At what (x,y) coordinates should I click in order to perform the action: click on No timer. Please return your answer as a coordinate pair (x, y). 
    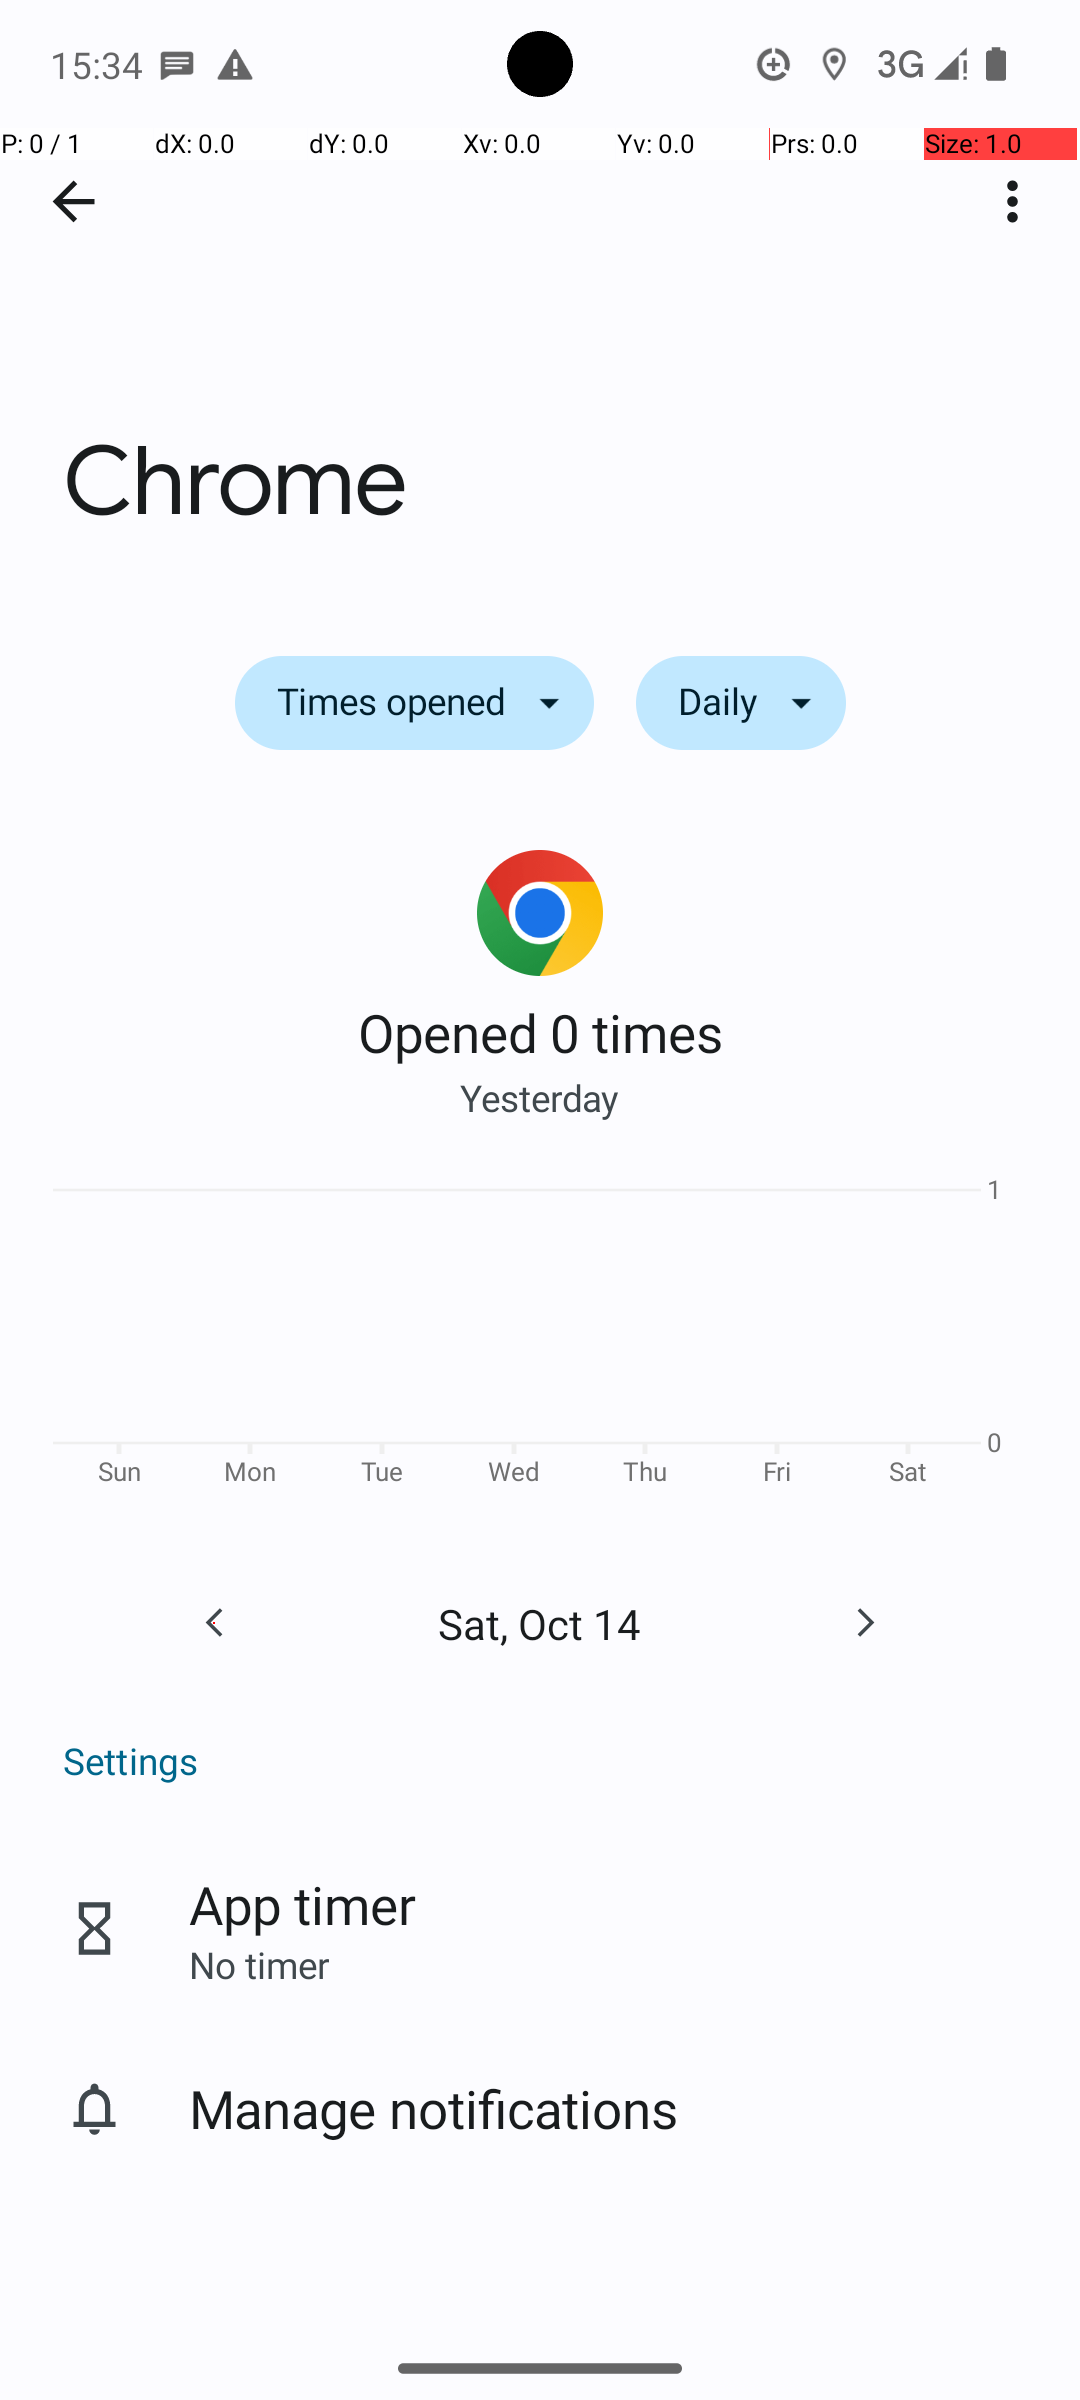
    Looking at the image, I should click on (259, 1964).